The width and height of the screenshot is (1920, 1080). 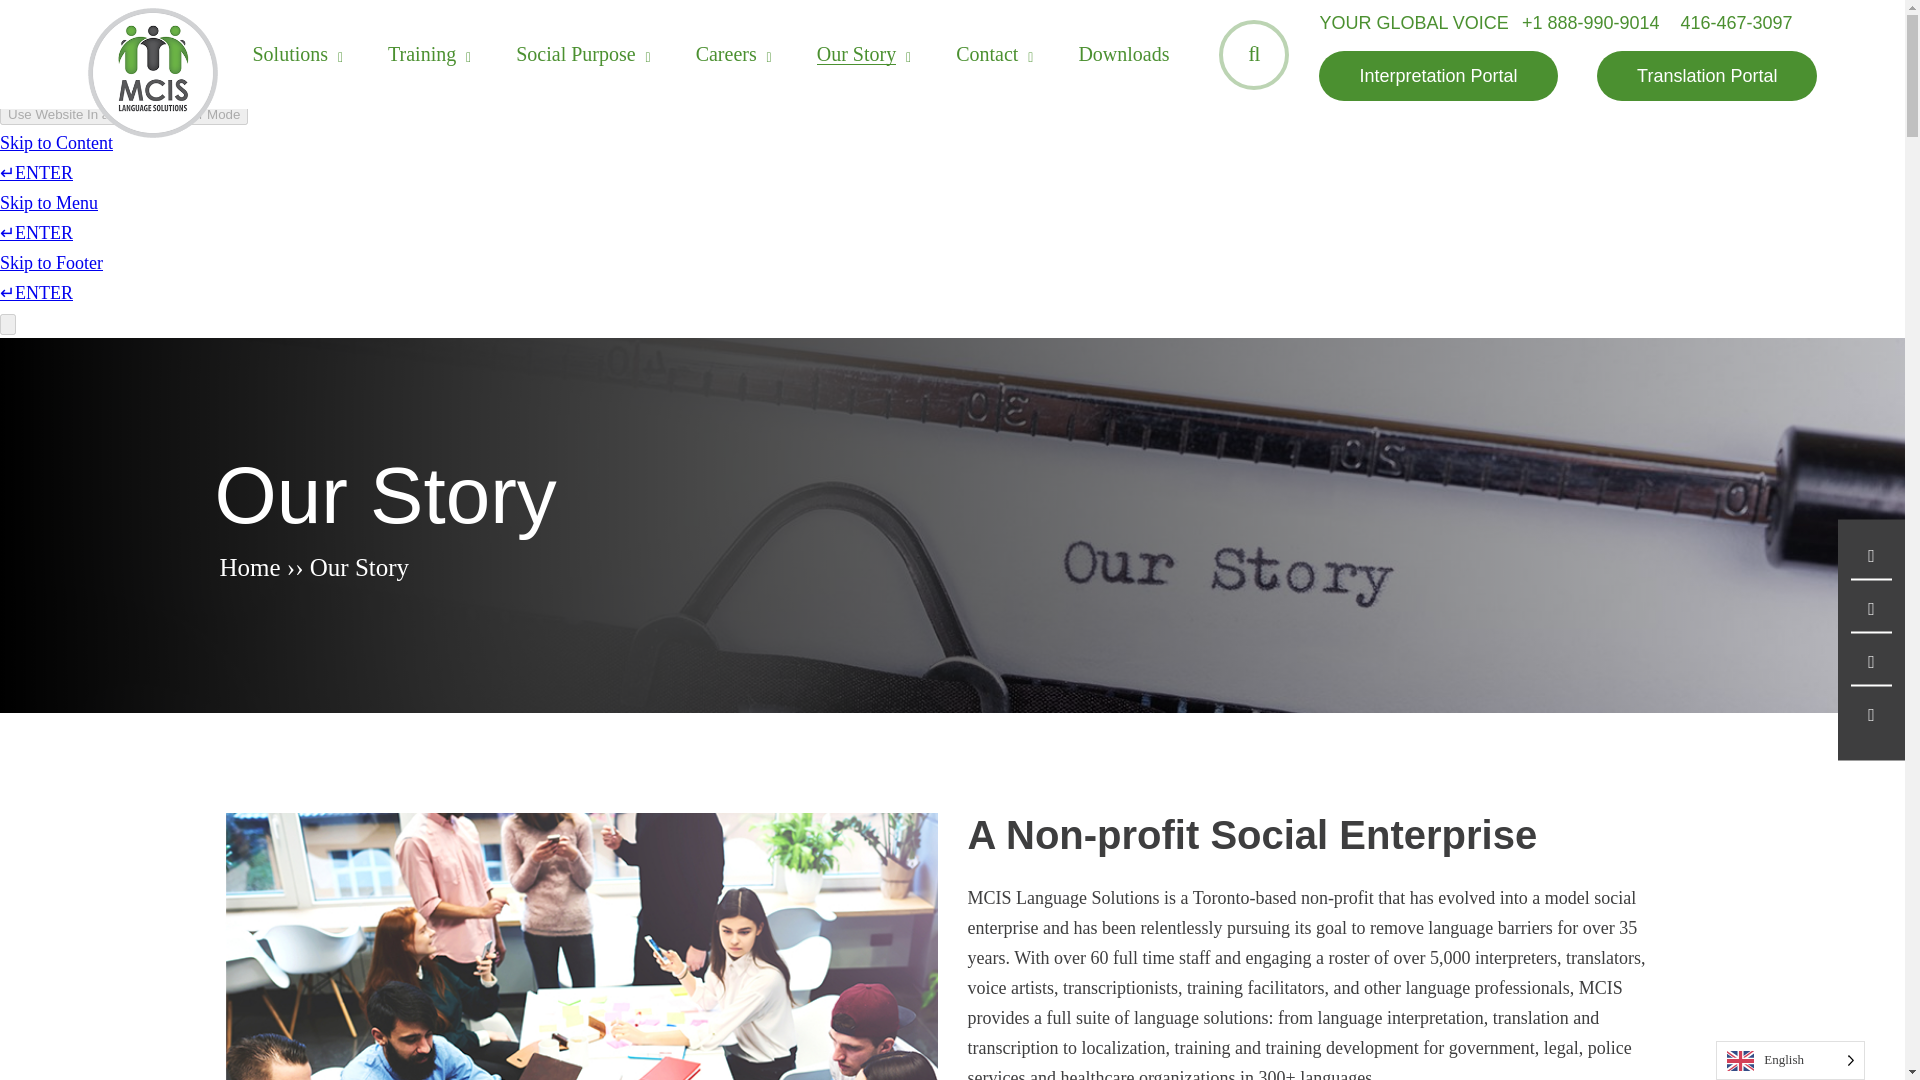 I want to click on Social Purpose, so click(x=576, y=54).